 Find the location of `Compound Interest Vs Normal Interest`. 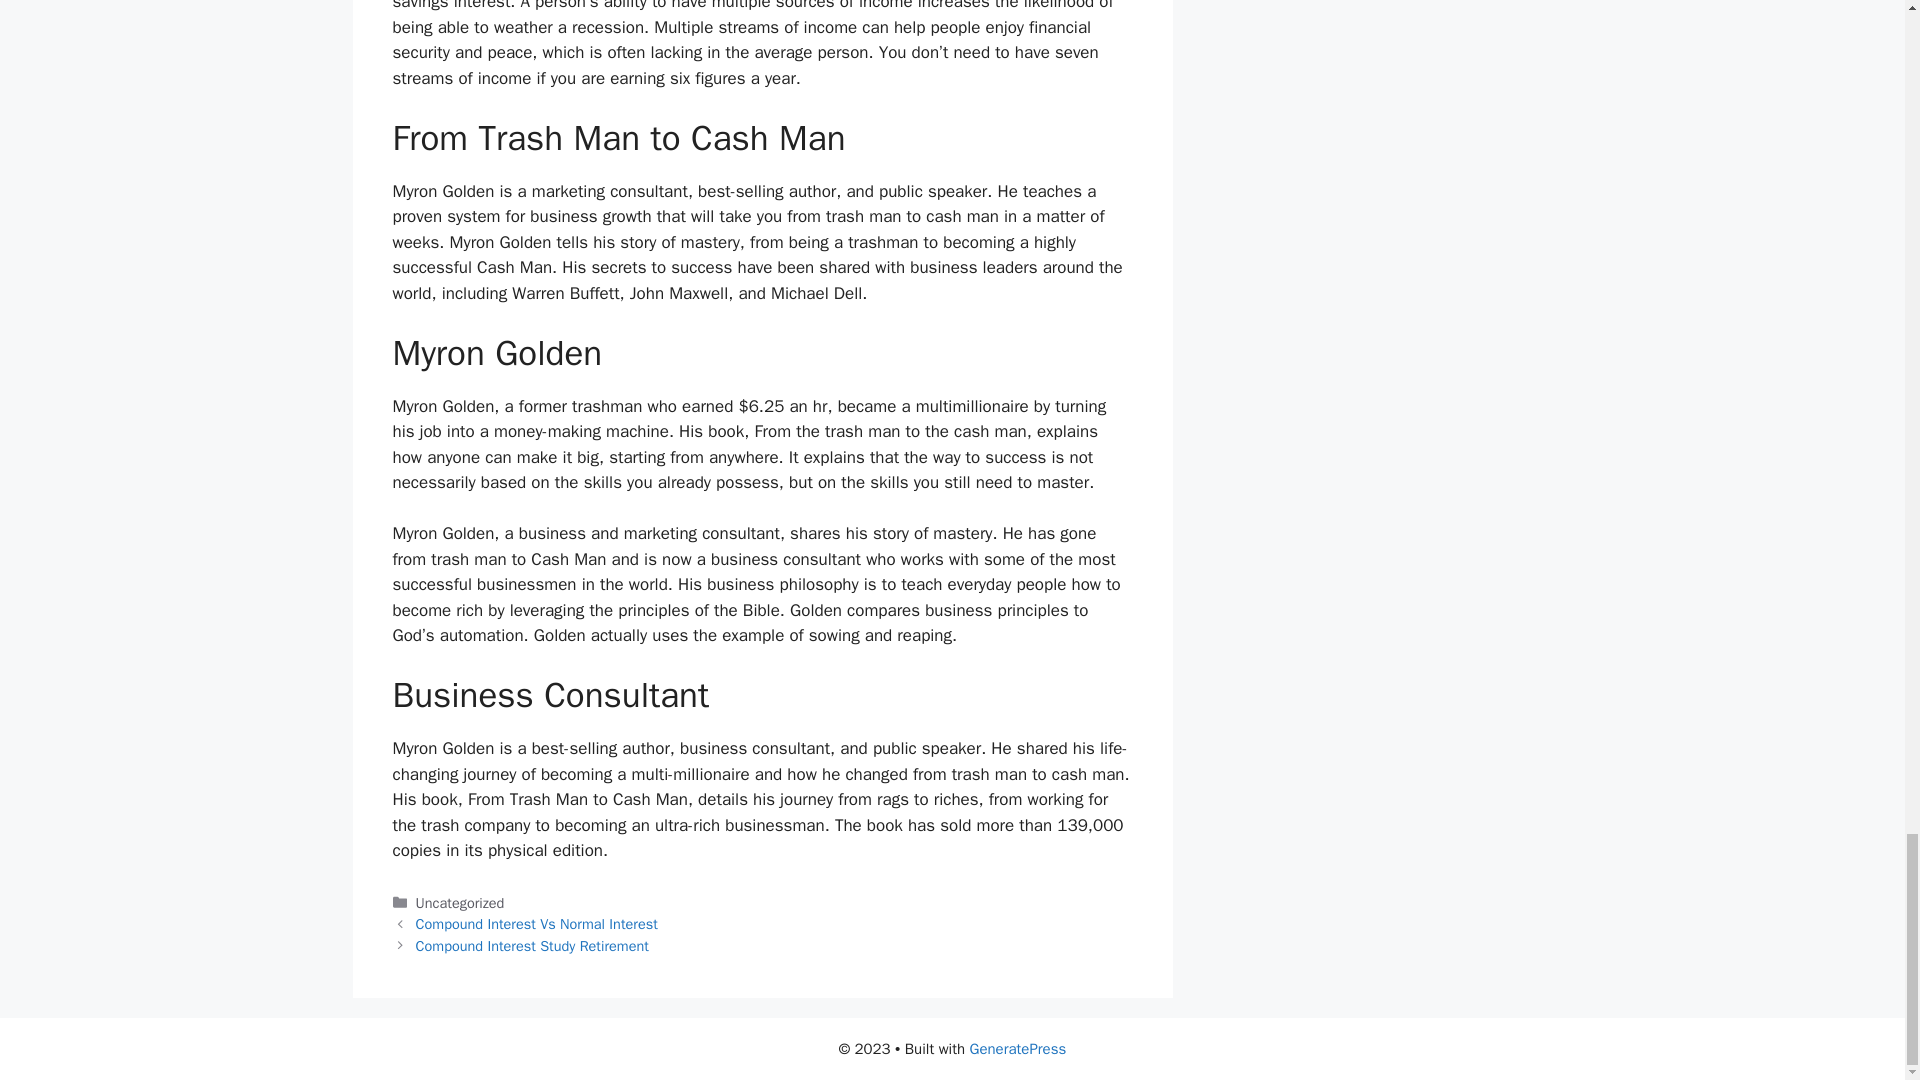

Compound Interest Vs Normal Interest is located at coordinates (537, 924).